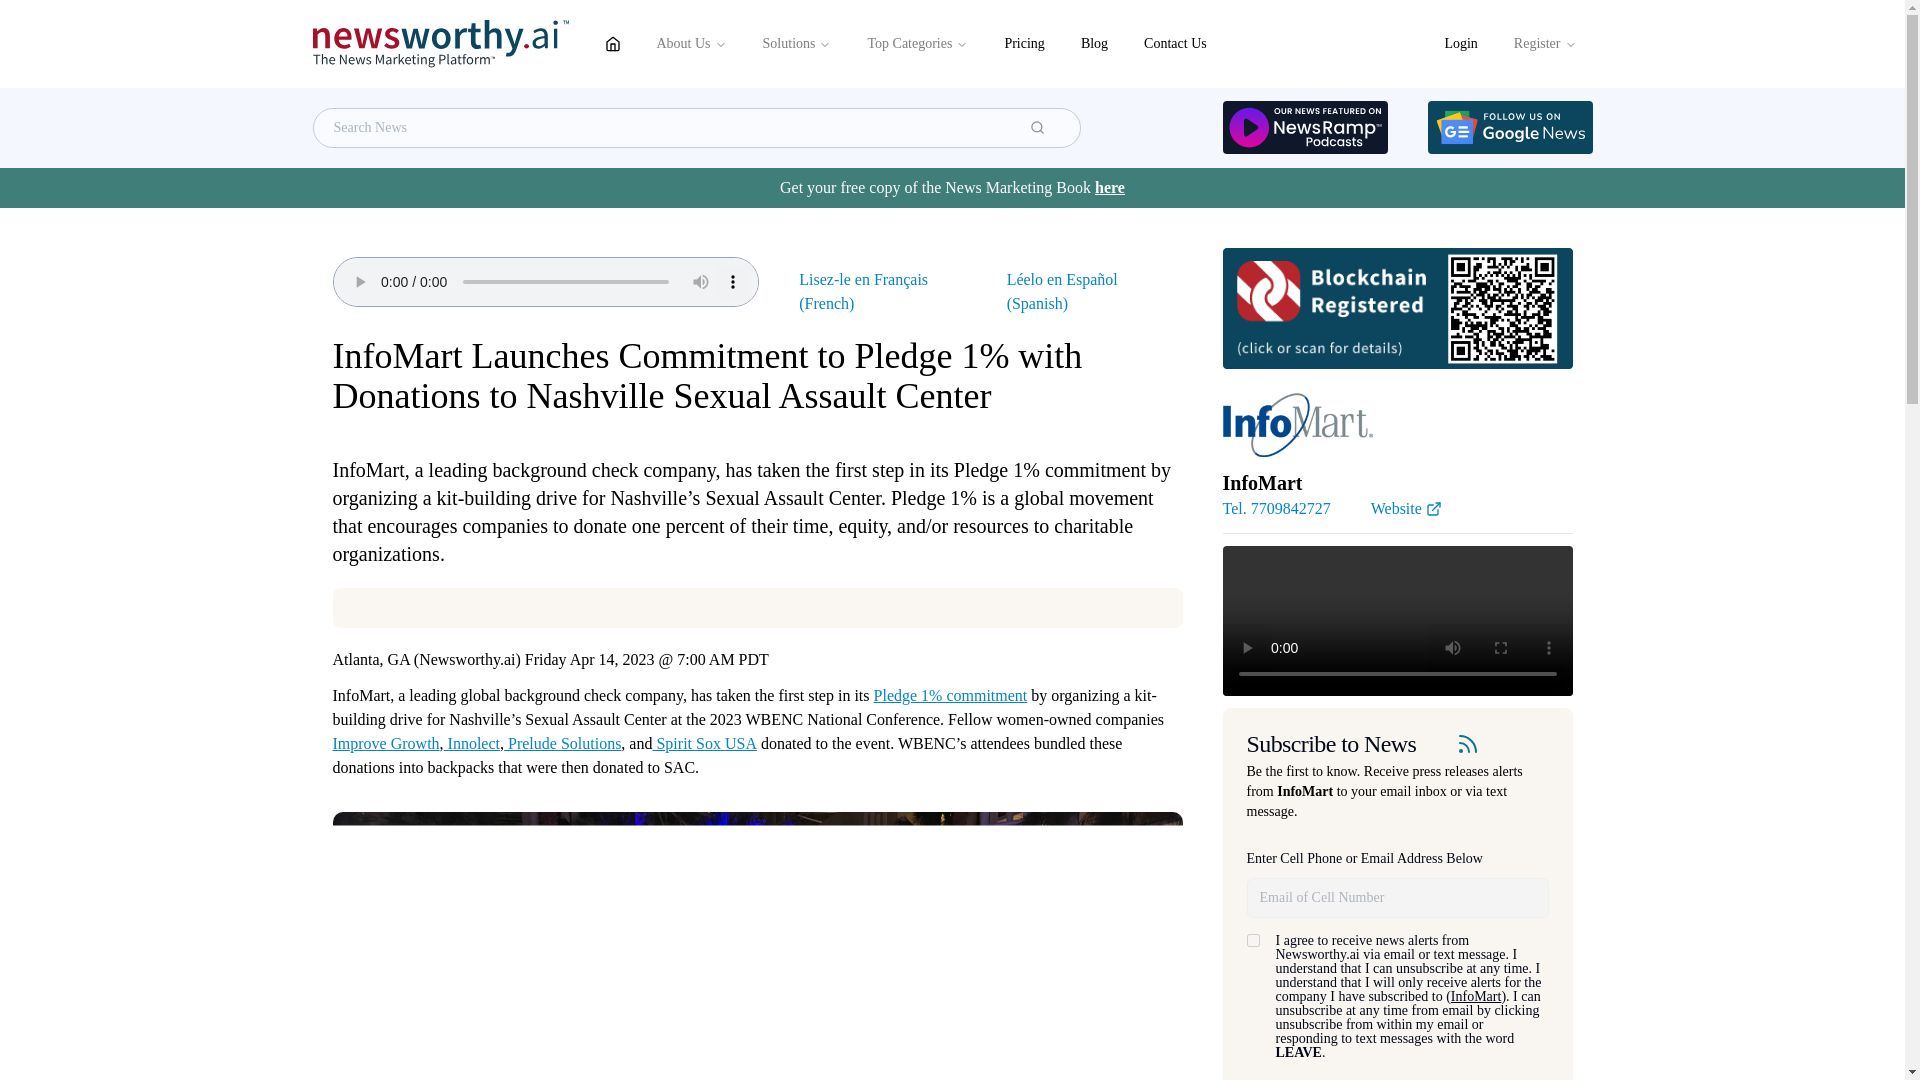  Describe the element at coordinates (797, 43) in the screenshot. I see `Solutions` at that location.